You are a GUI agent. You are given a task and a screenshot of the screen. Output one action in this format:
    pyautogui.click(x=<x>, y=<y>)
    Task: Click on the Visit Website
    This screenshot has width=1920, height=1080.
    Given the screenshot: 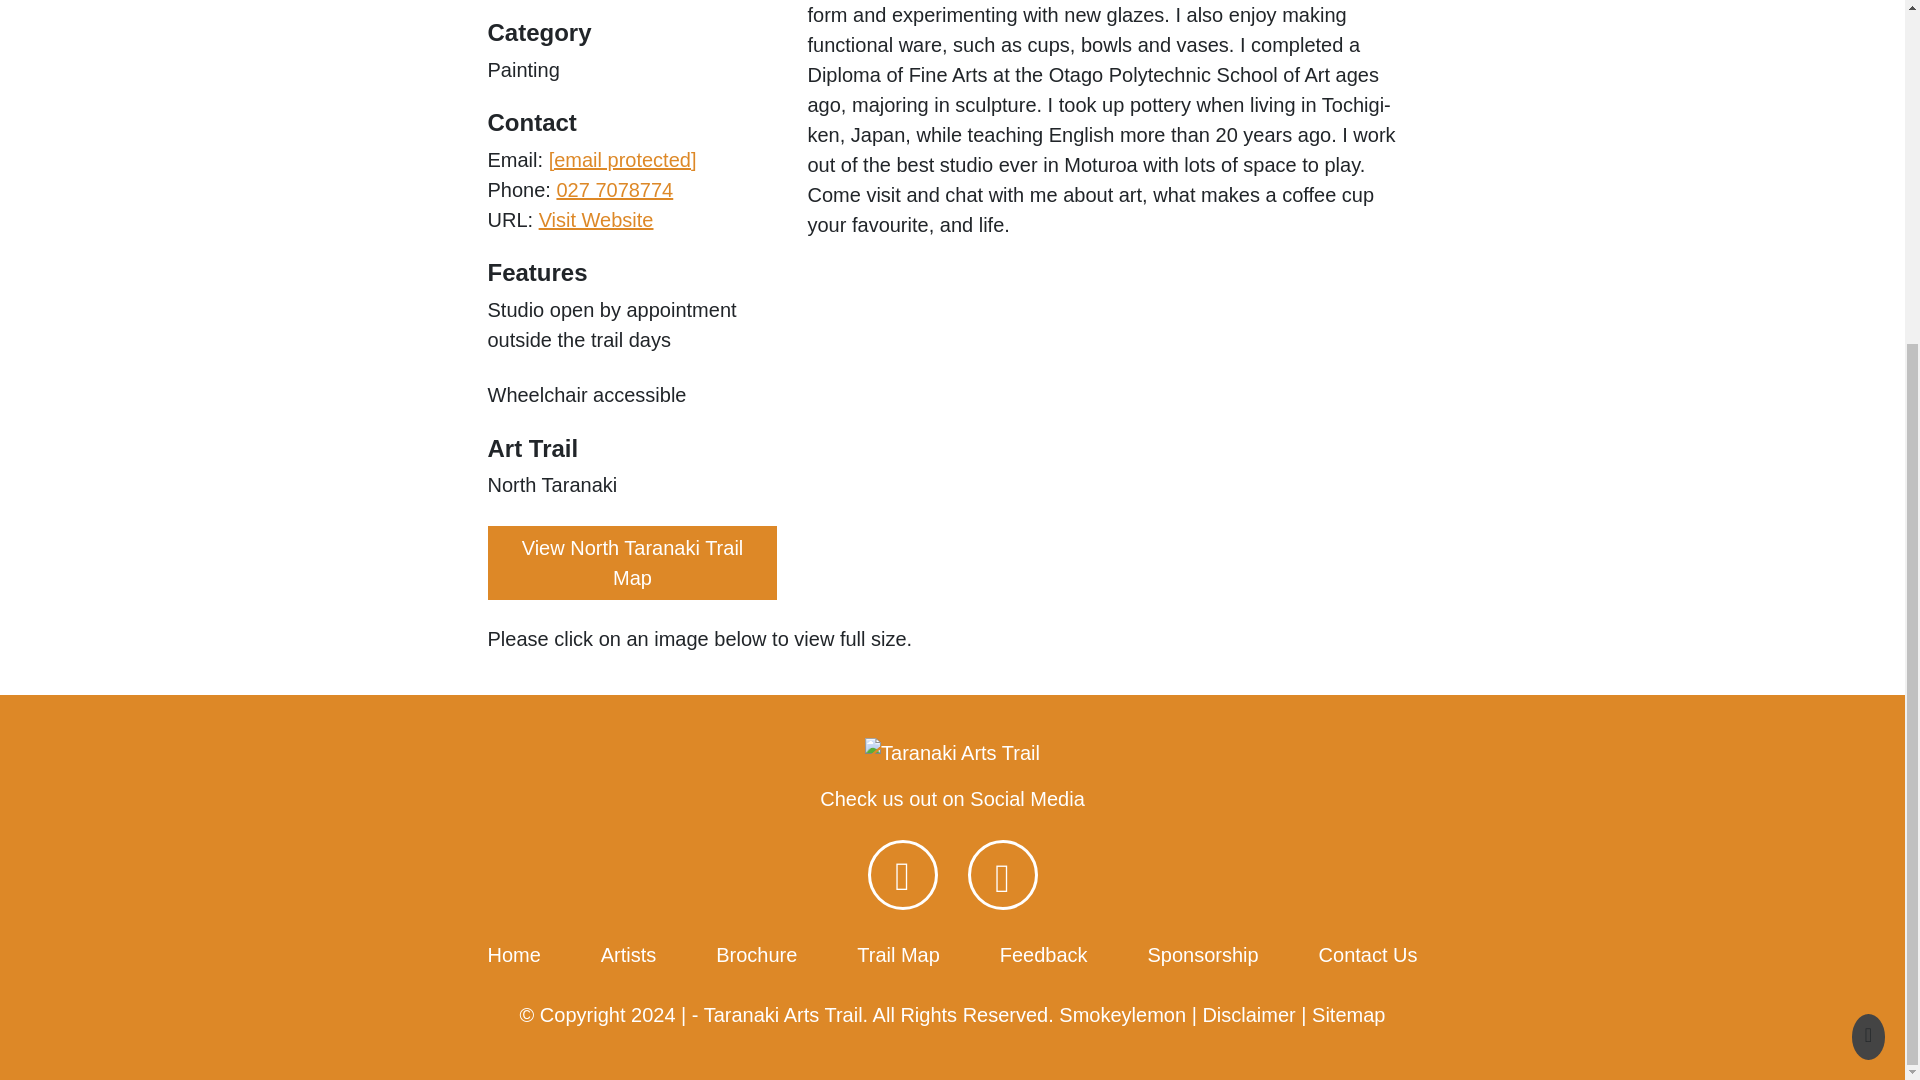 What is the action you would take?
    pyautogui.click(x=596, y=220)
    